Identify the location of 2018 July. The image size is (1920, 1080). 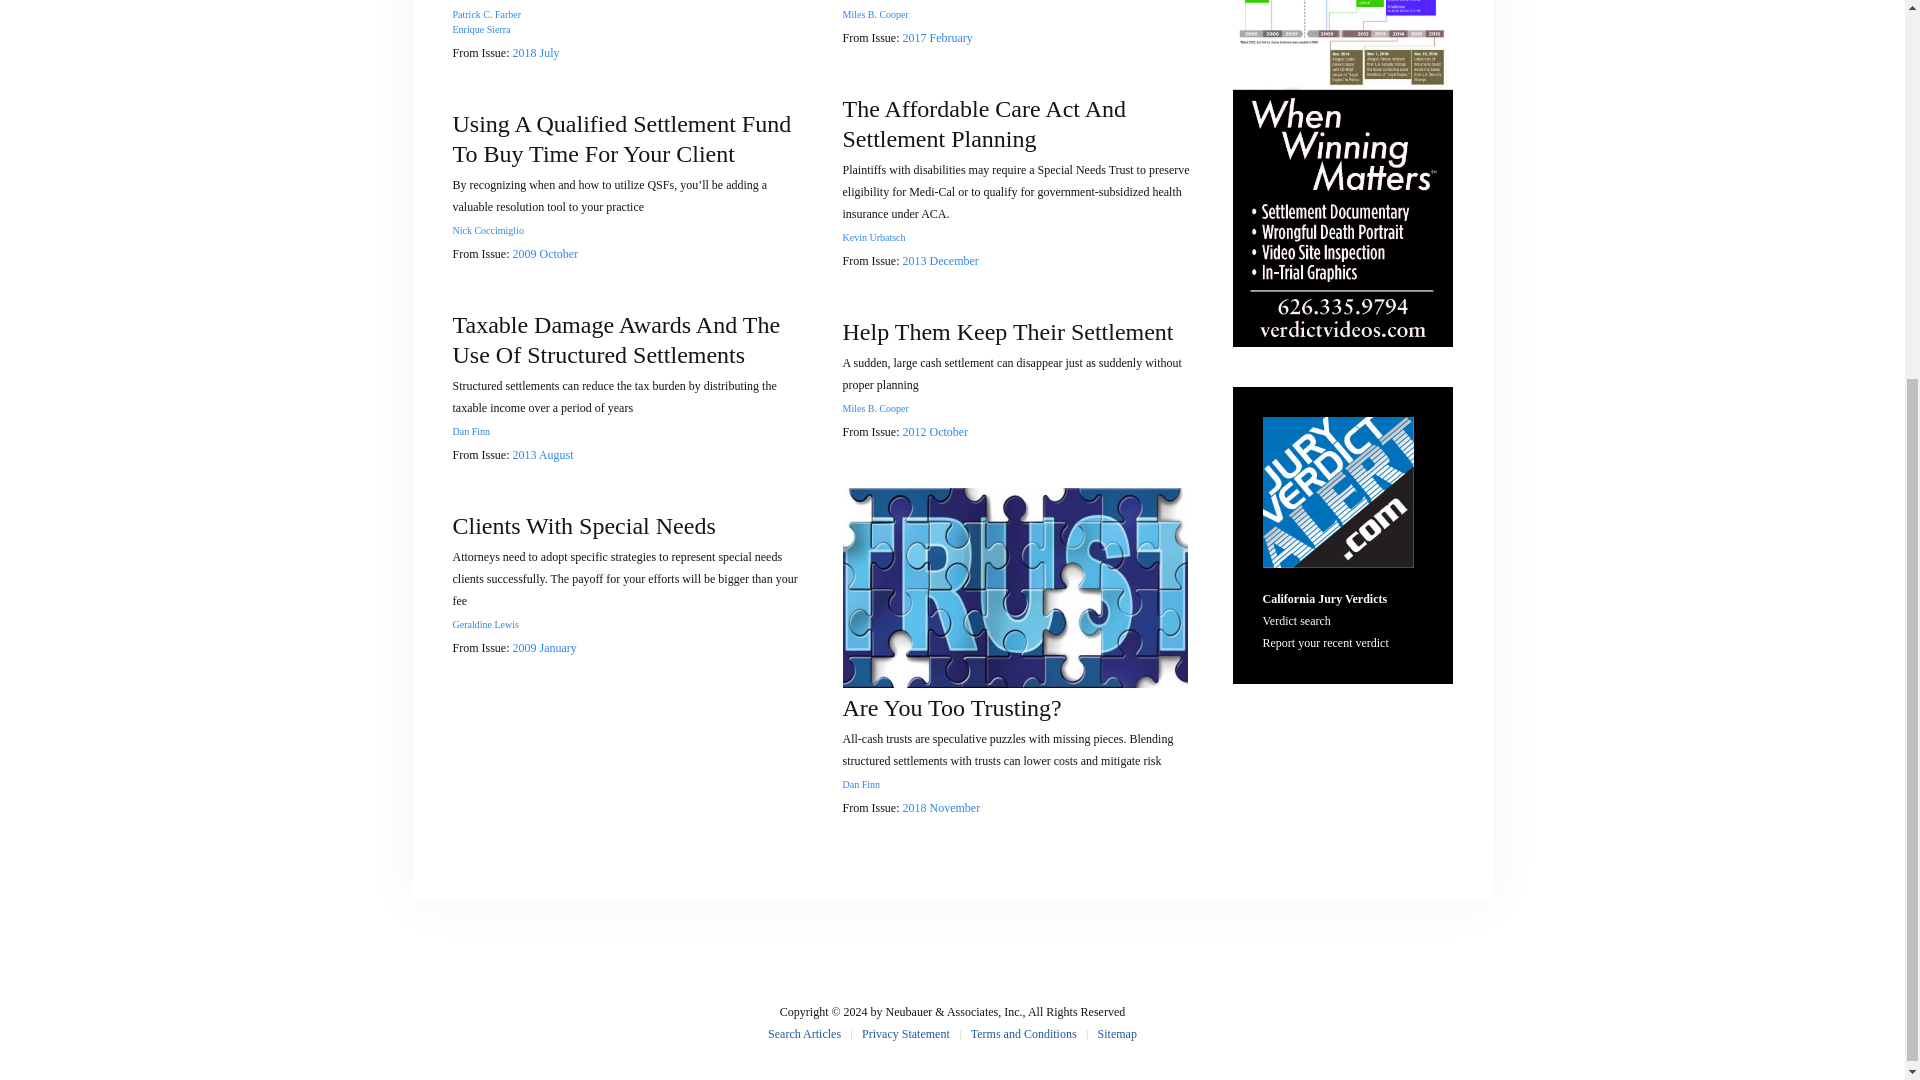
(535, 53).